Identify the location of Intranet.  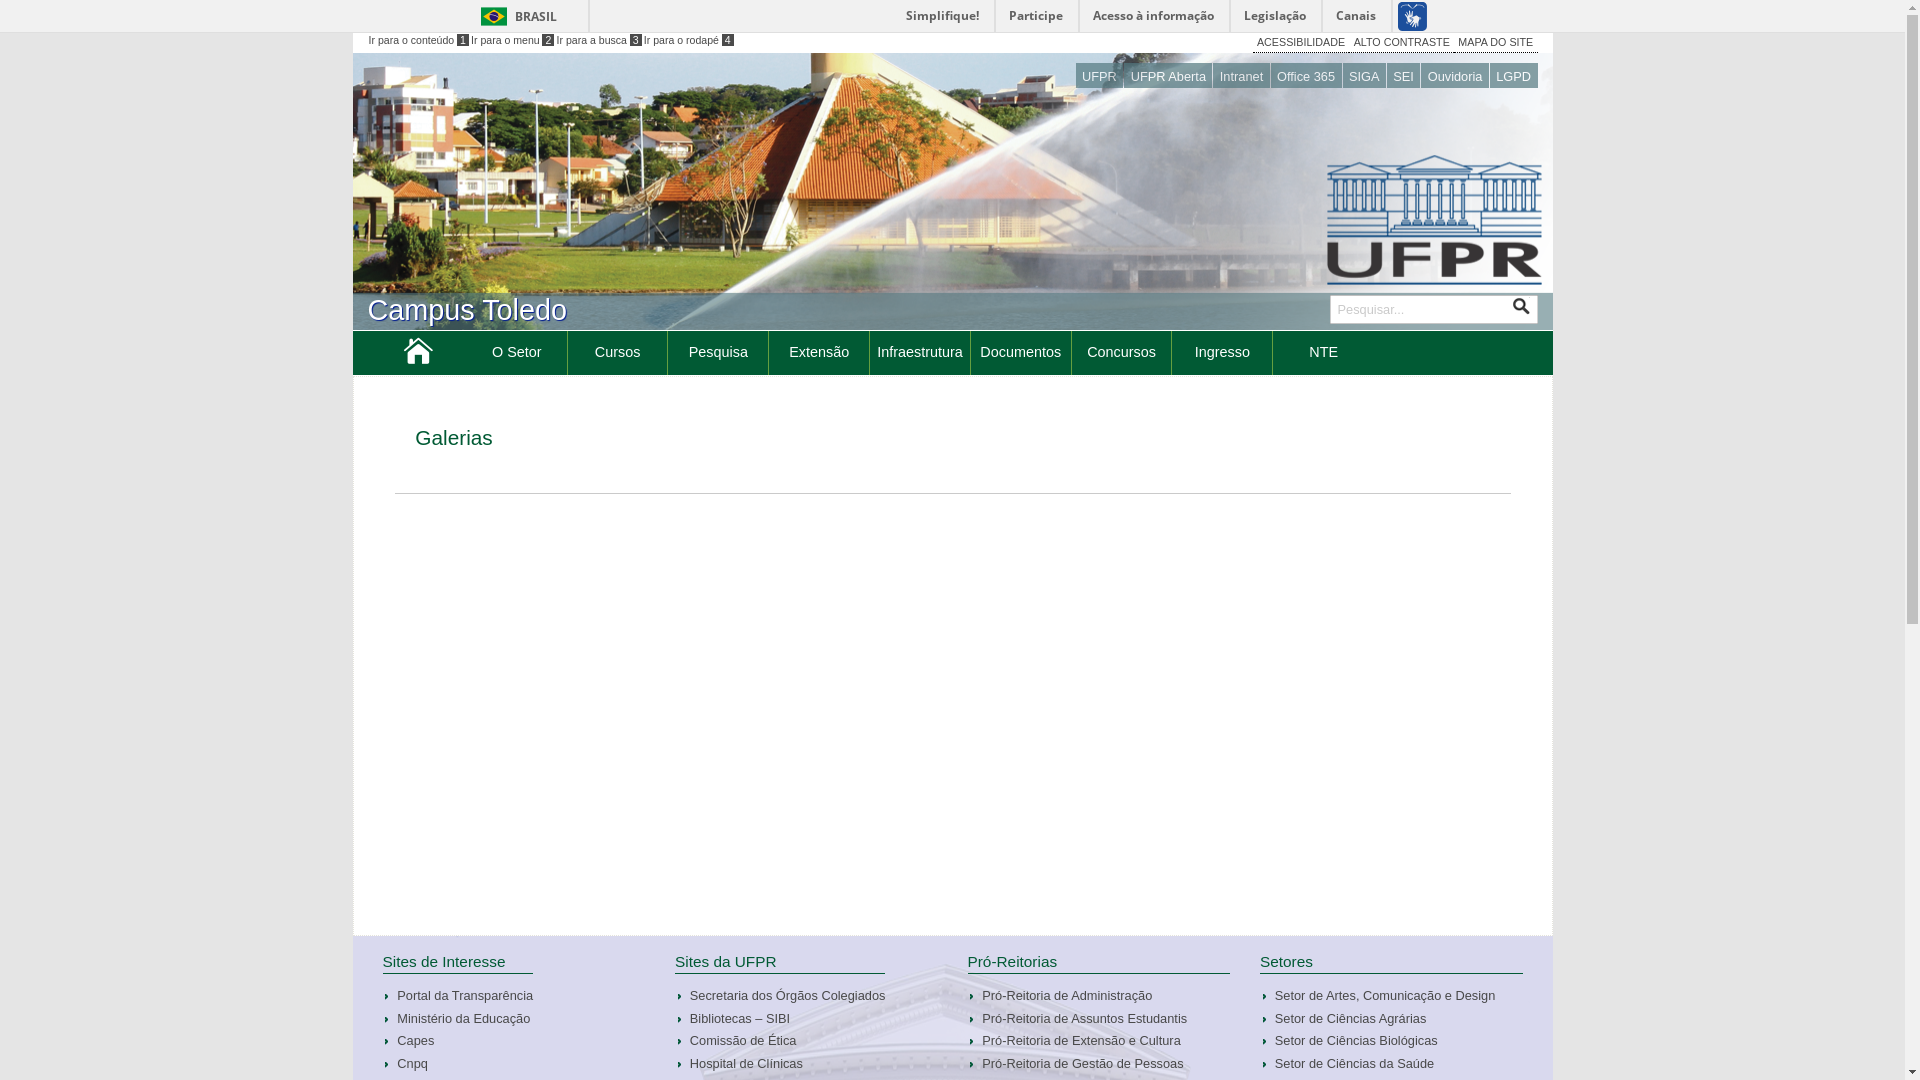
(1241, 76).